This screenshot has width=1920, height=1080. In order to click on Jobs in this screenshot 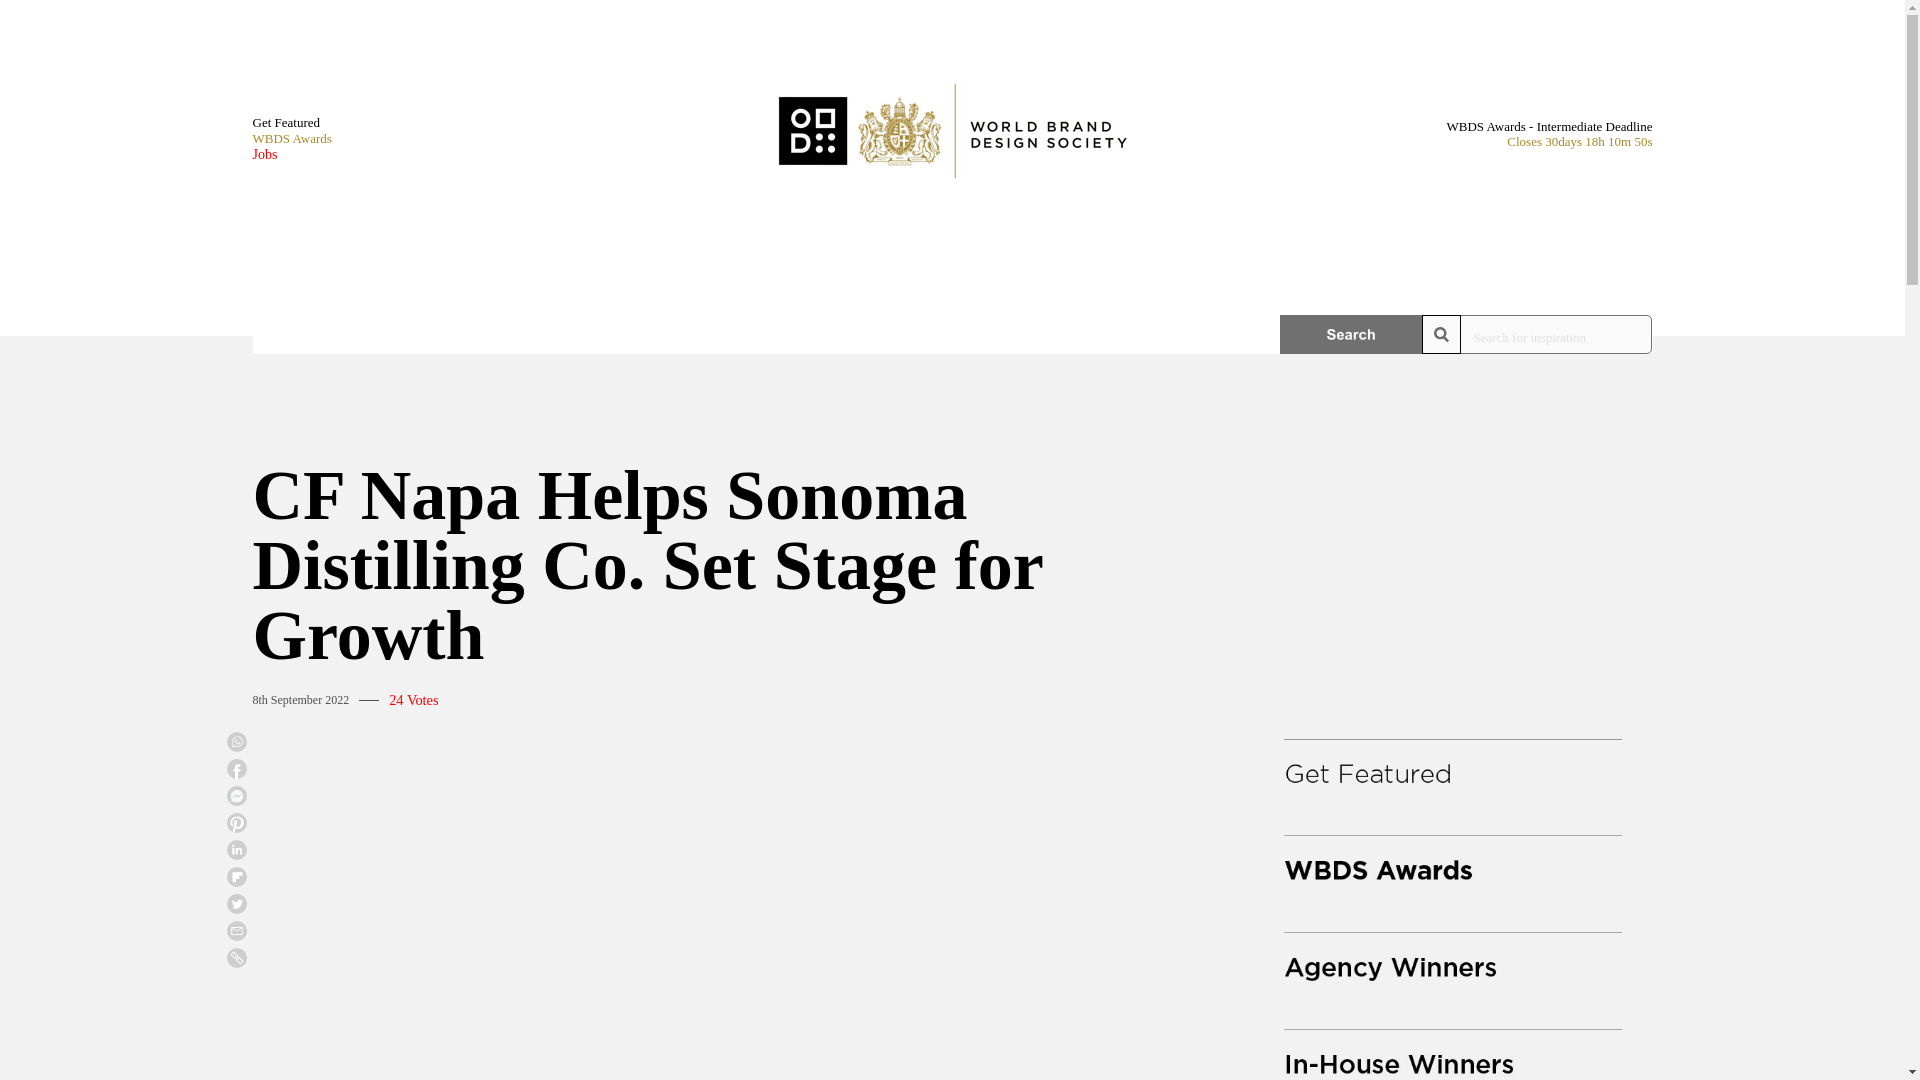, I will do `click(290, 154)`.